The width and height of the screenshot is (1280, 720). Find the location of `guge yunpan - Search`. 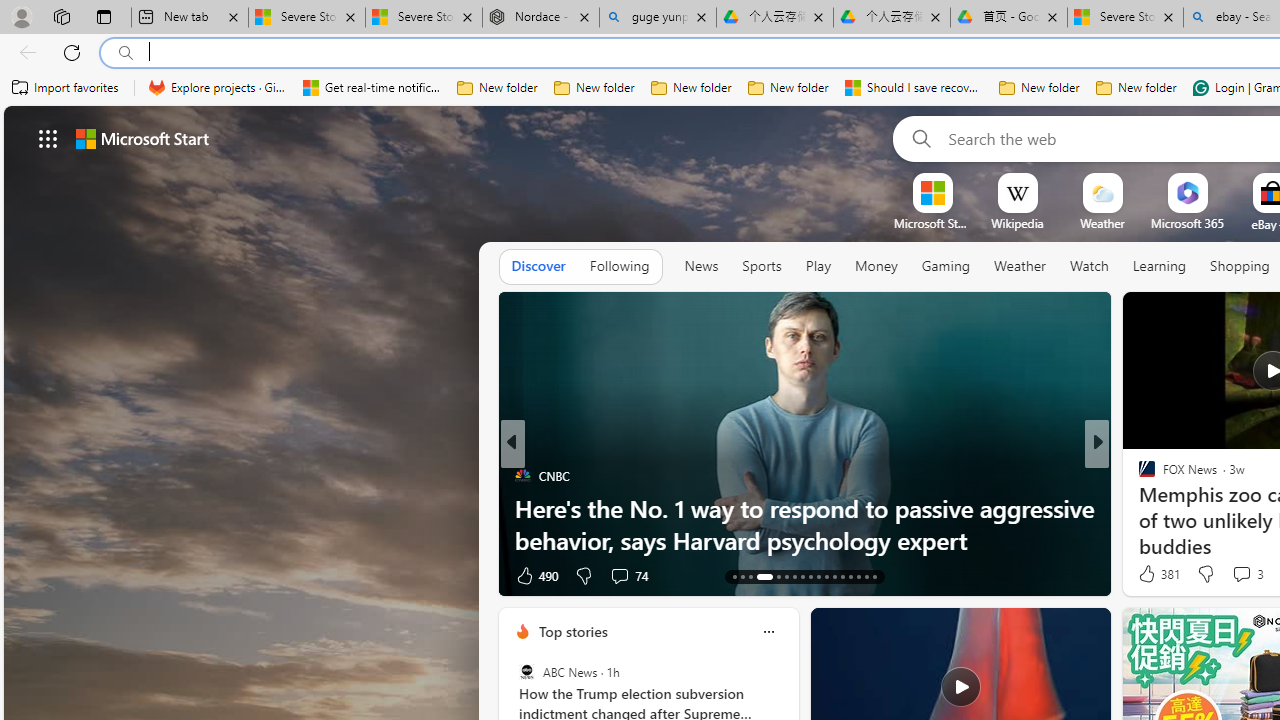

guge yunpan - Search is located at coordinates (658, 18).